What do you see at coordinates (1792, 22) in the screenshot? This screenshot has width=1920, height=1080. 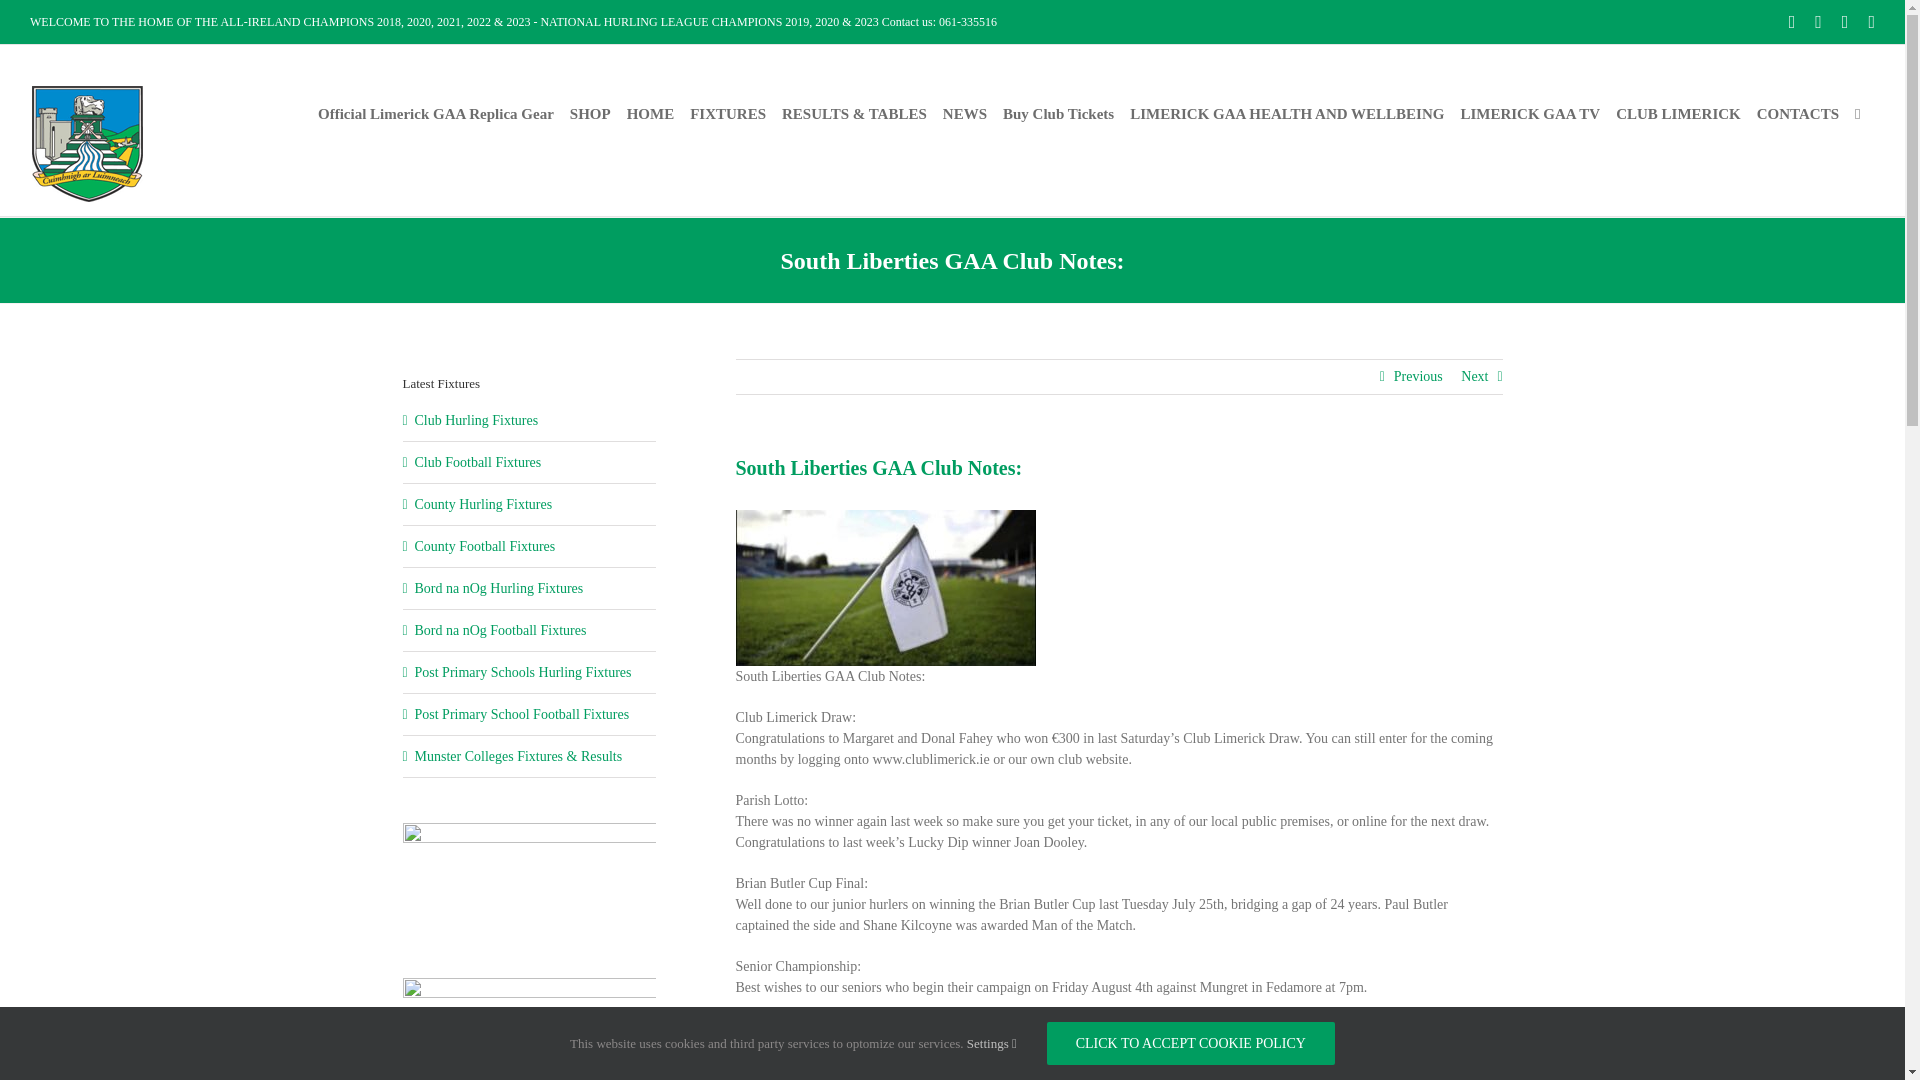 I see `Facebook` at bounding box center [1792, 22].